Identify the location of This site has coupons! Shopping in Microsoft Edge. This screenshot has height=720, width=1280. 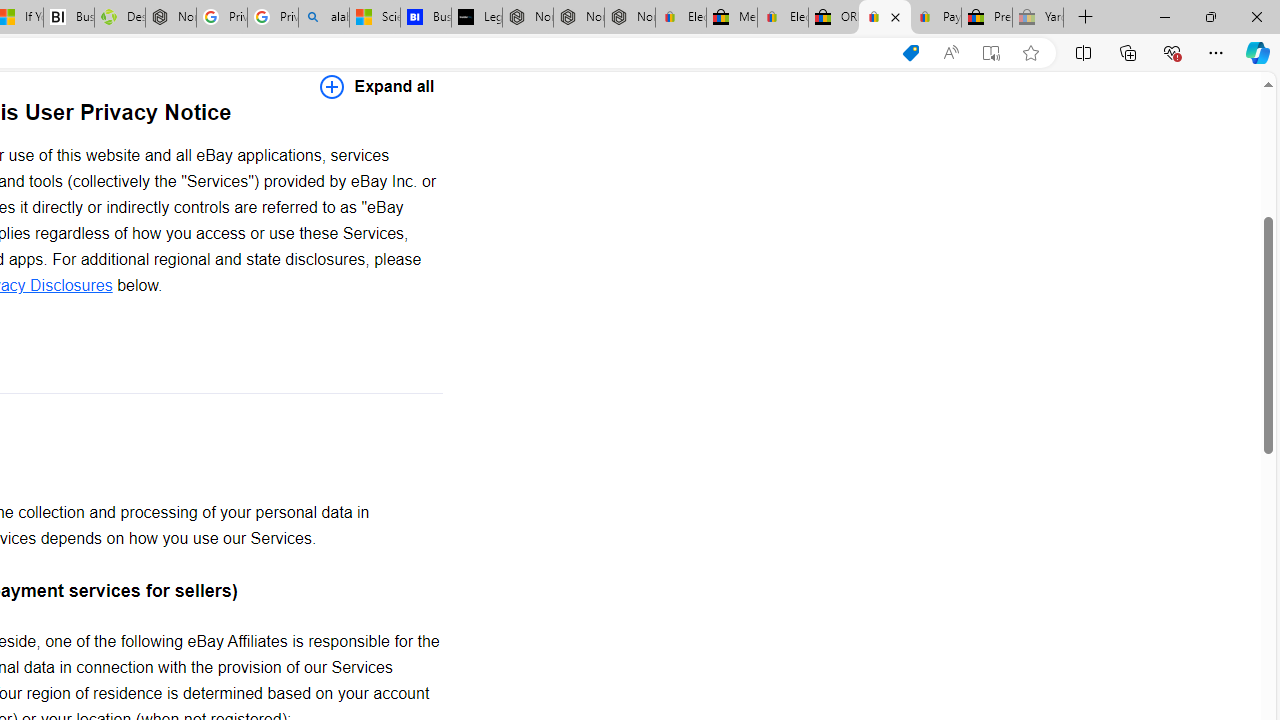
(910, 53).